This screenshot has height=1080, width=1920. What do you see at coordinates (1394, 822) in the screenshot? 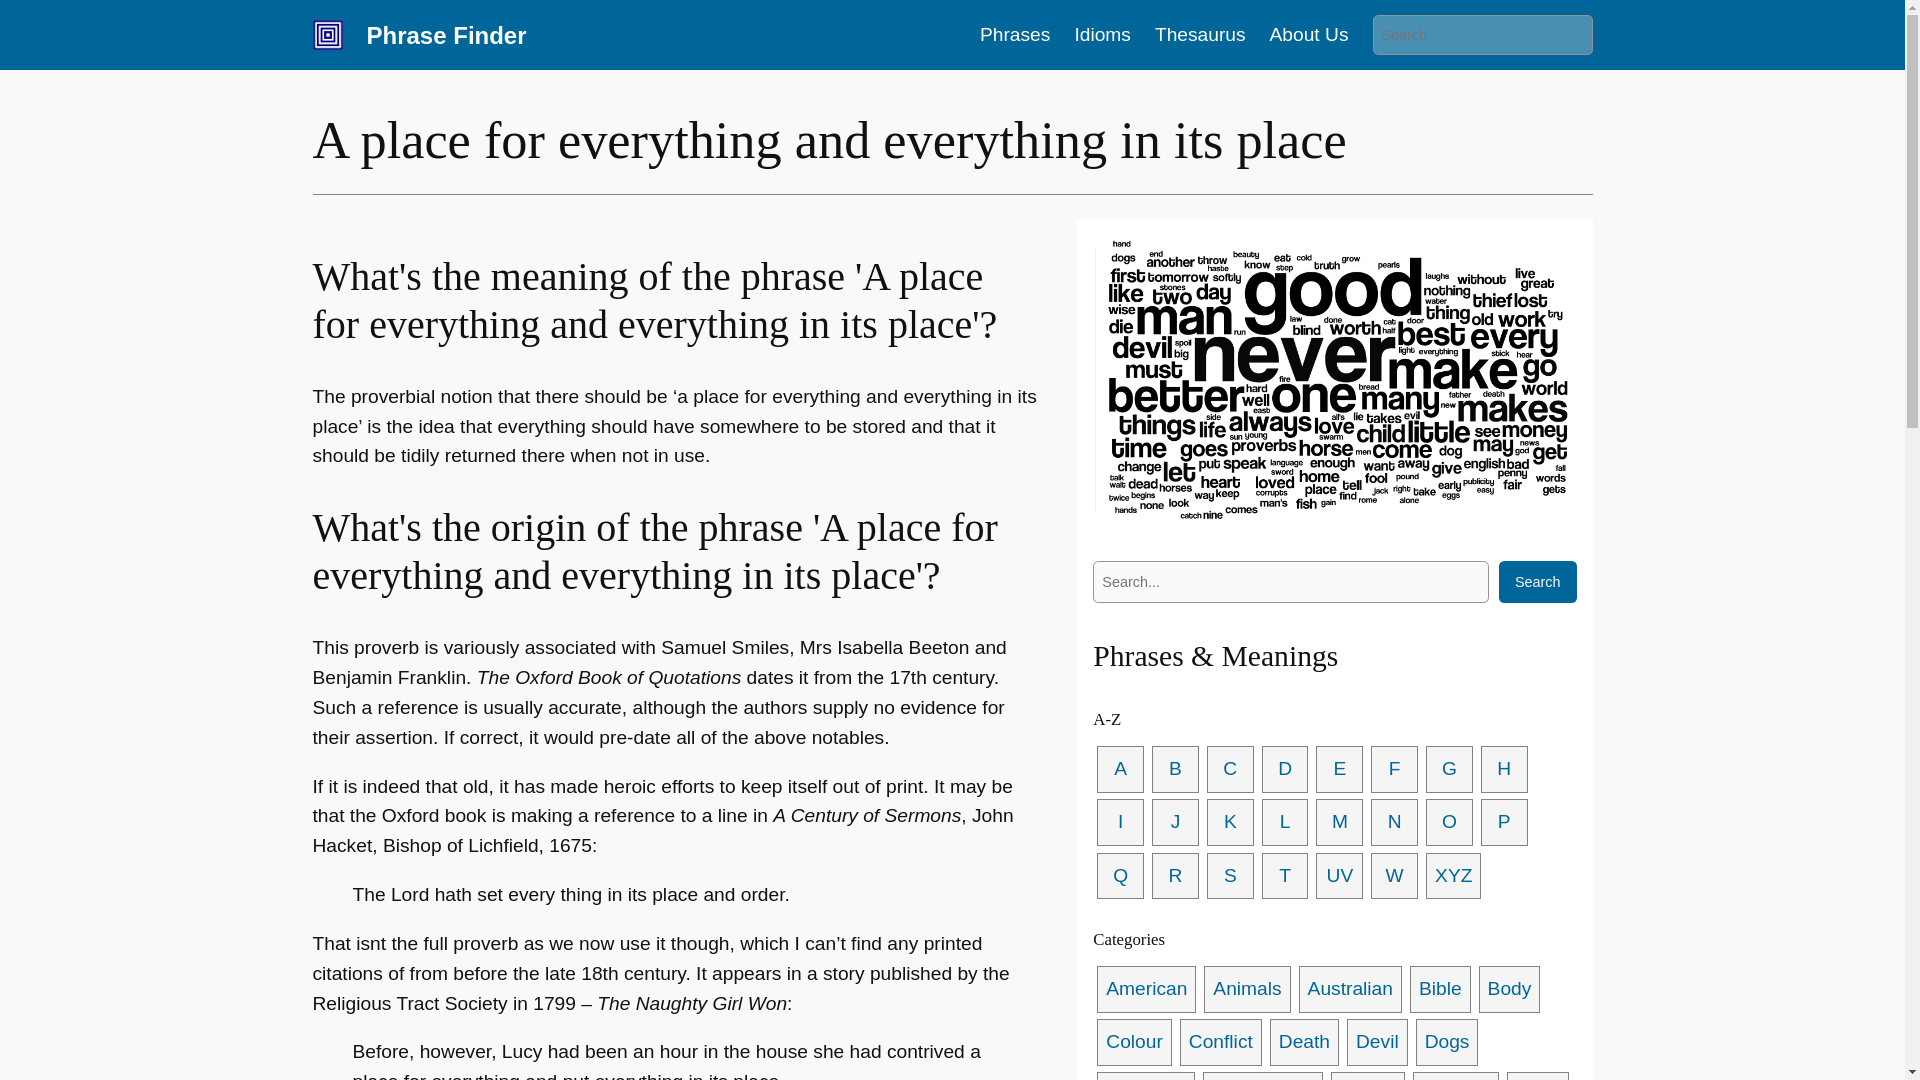
I see `N` at bounding box center [1394, 822].